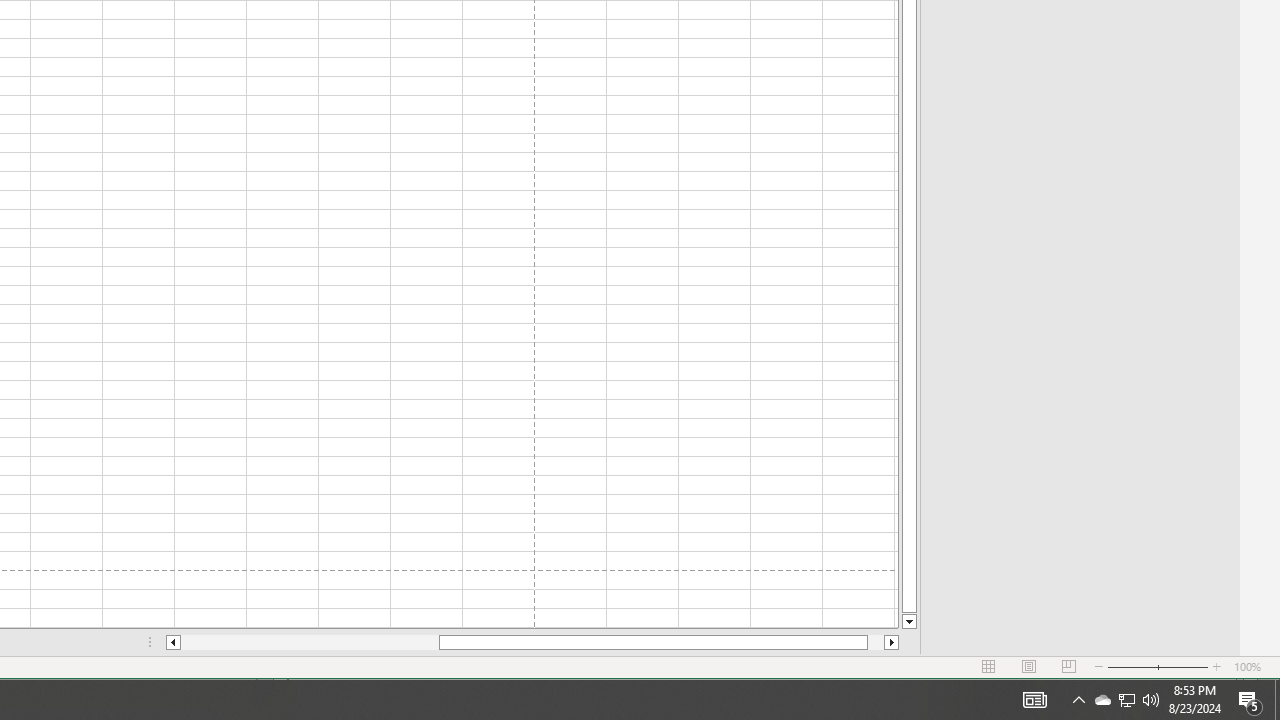 The height and width of the screenshot is (720, 1280). What do you see at coordinates (172, 642) in the screenshot?
I see `Column left` at bounding box center [172, 642].